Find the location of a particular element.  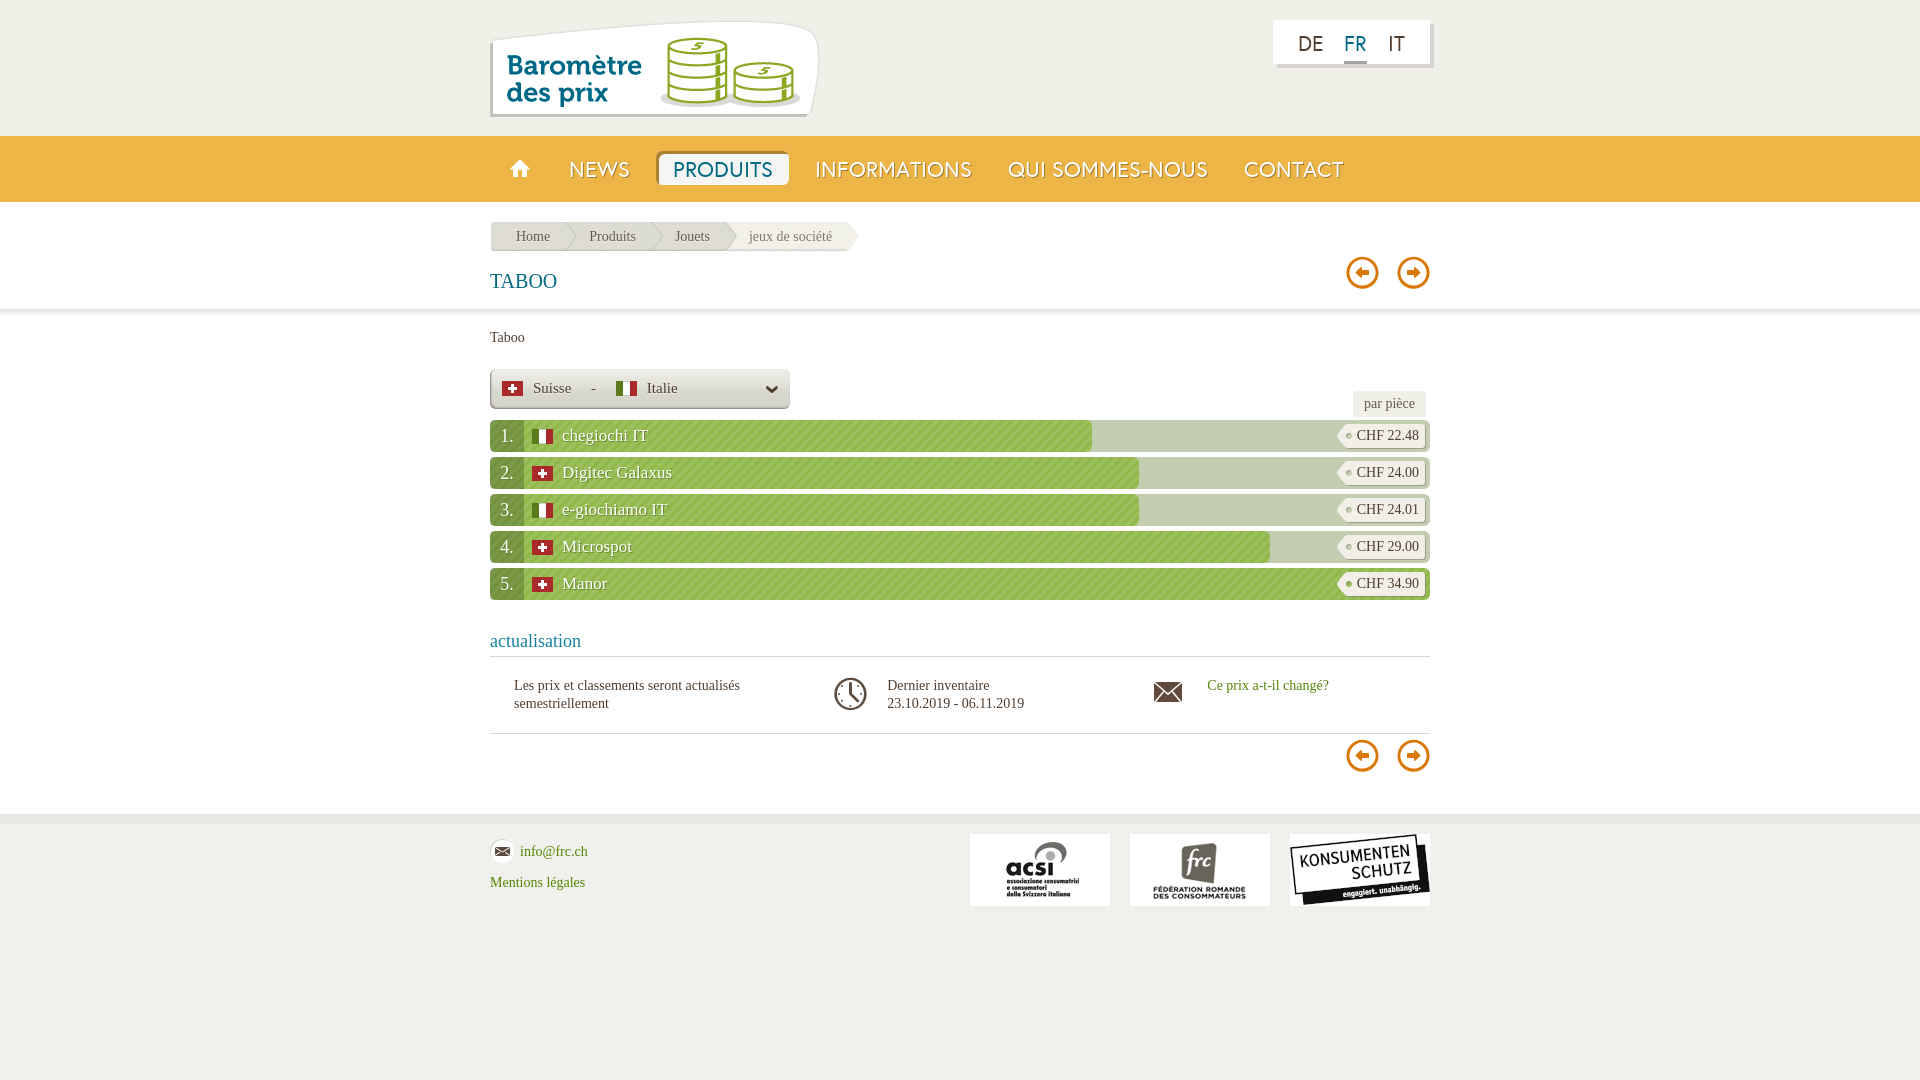

DE is located at coordinates (1310, 43).